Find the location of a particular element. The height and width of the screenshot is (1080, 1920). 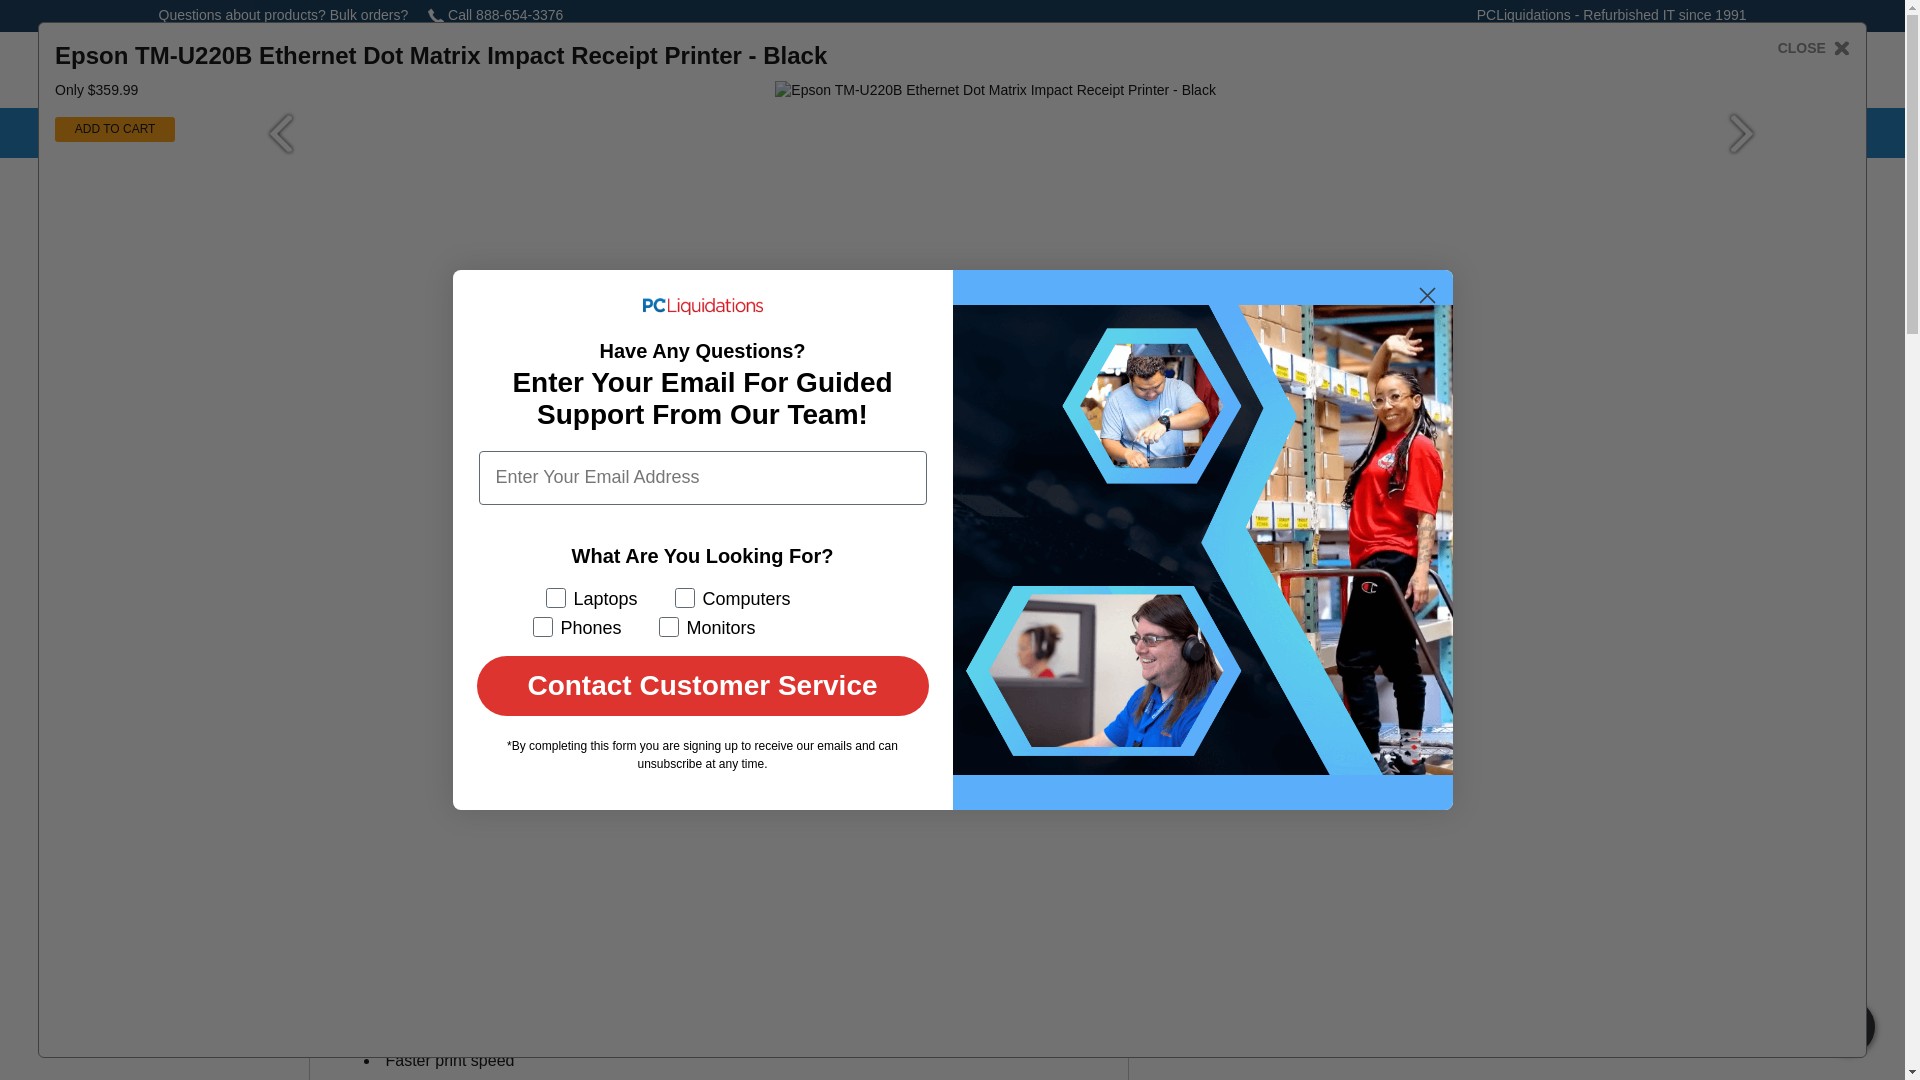

Computers, PCs, Desktops, Towers is located at coordinates (210, 134).